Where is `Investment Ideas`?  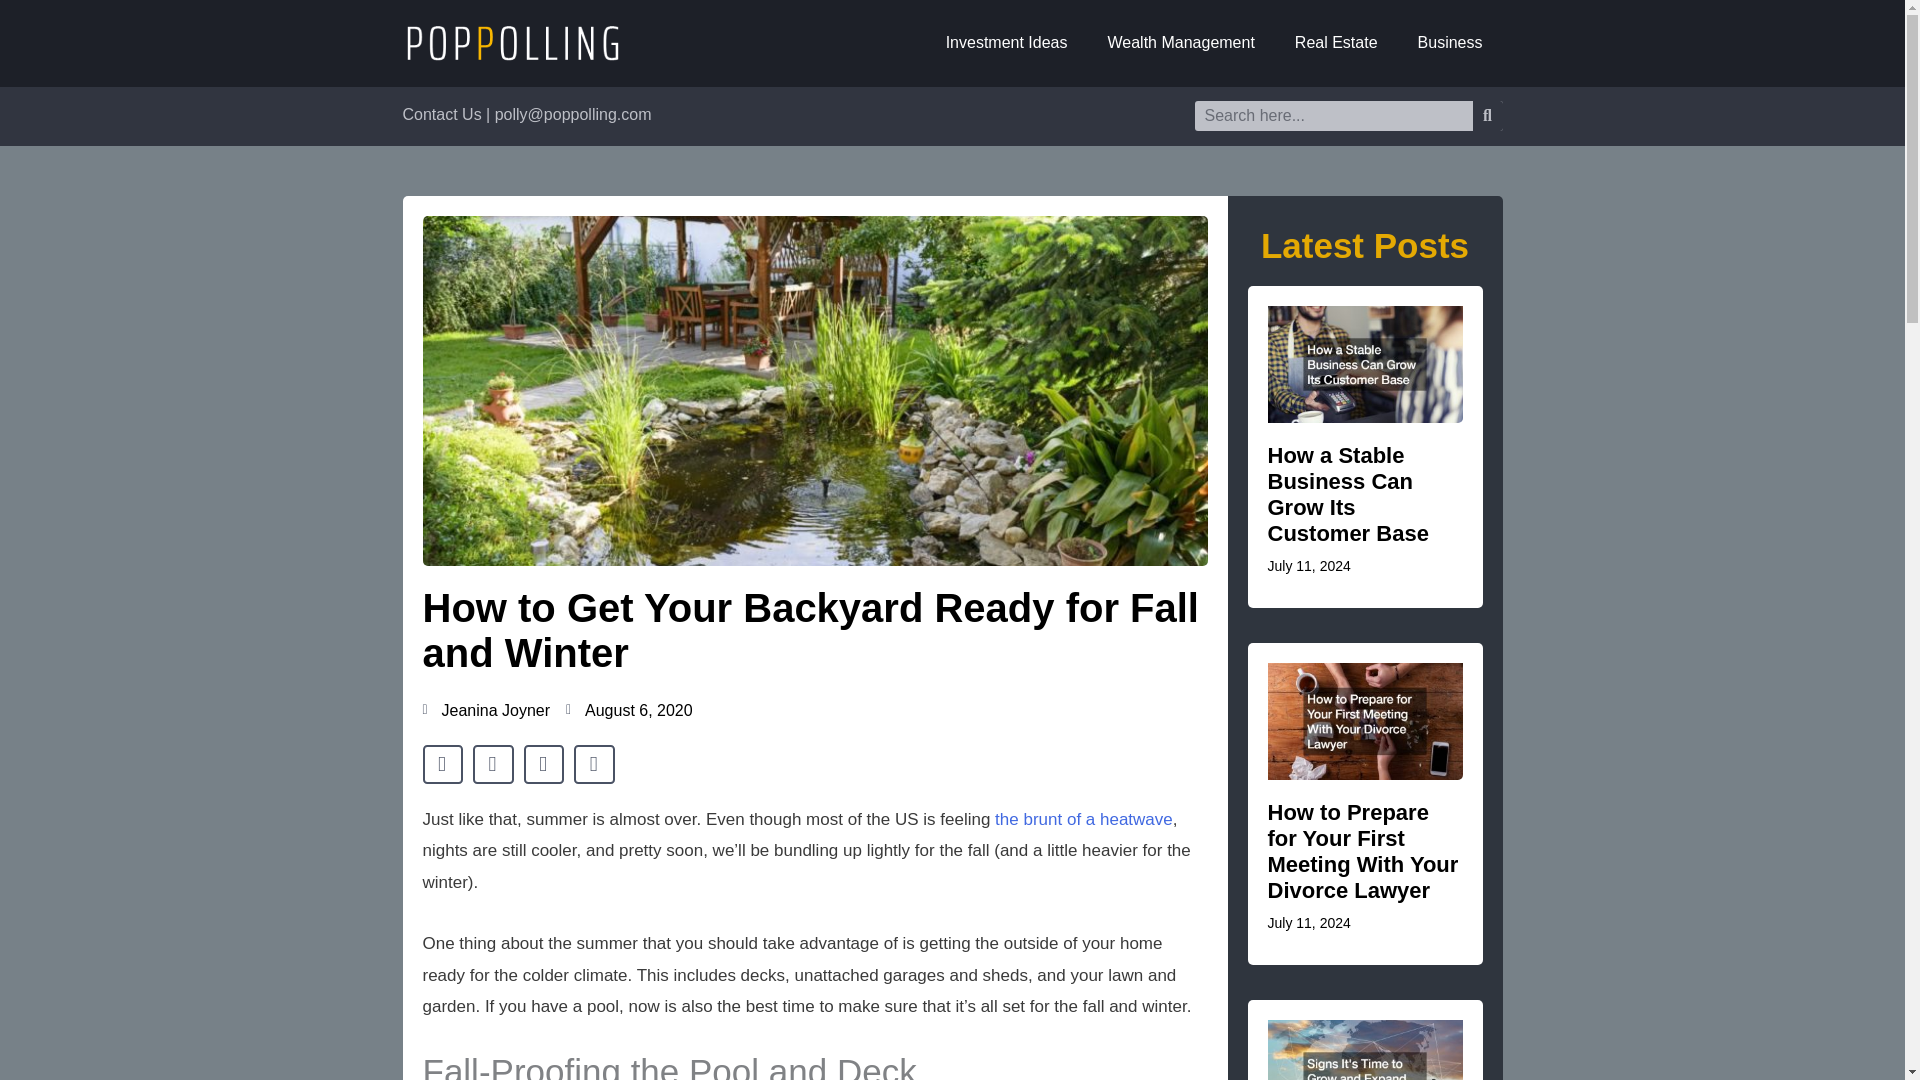 Investment Ideas is located at coordinates (1006, 42).